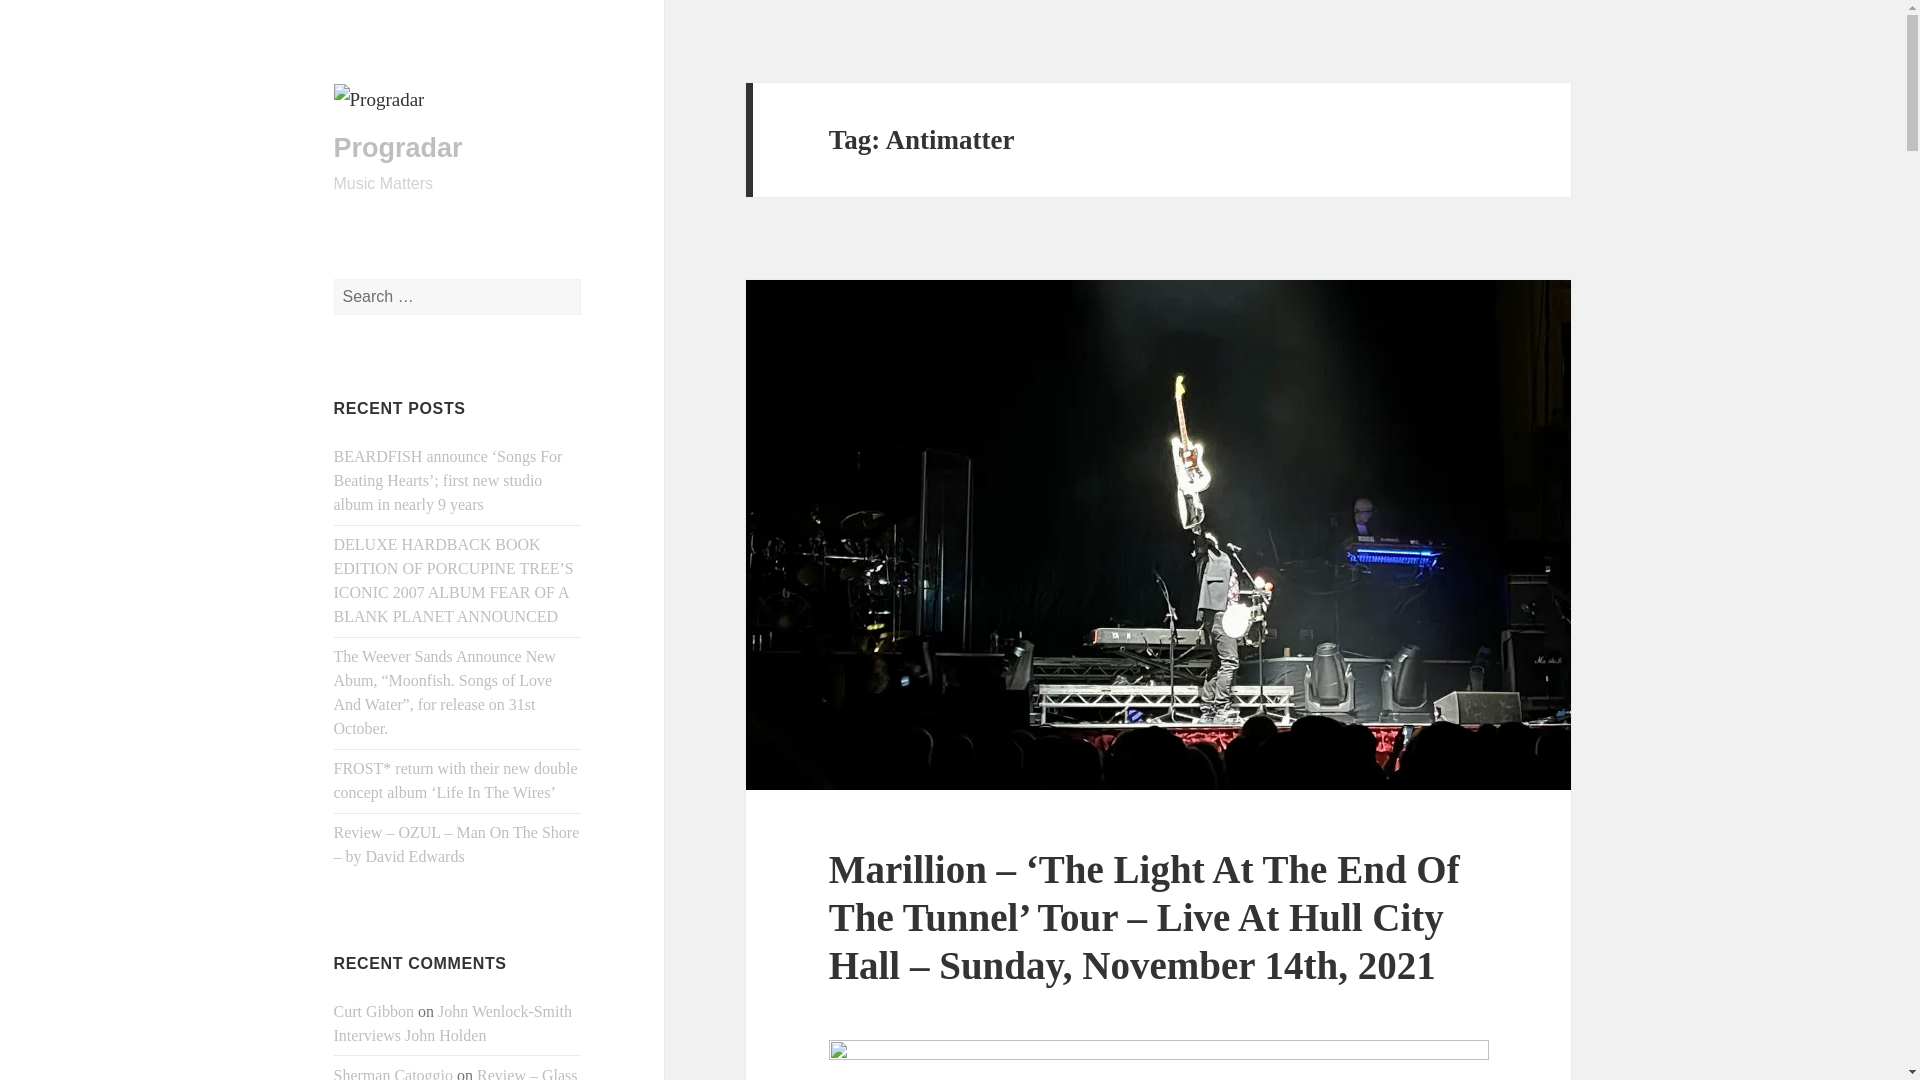  I want to click on Curt Gibbon, so click(374, 1011).